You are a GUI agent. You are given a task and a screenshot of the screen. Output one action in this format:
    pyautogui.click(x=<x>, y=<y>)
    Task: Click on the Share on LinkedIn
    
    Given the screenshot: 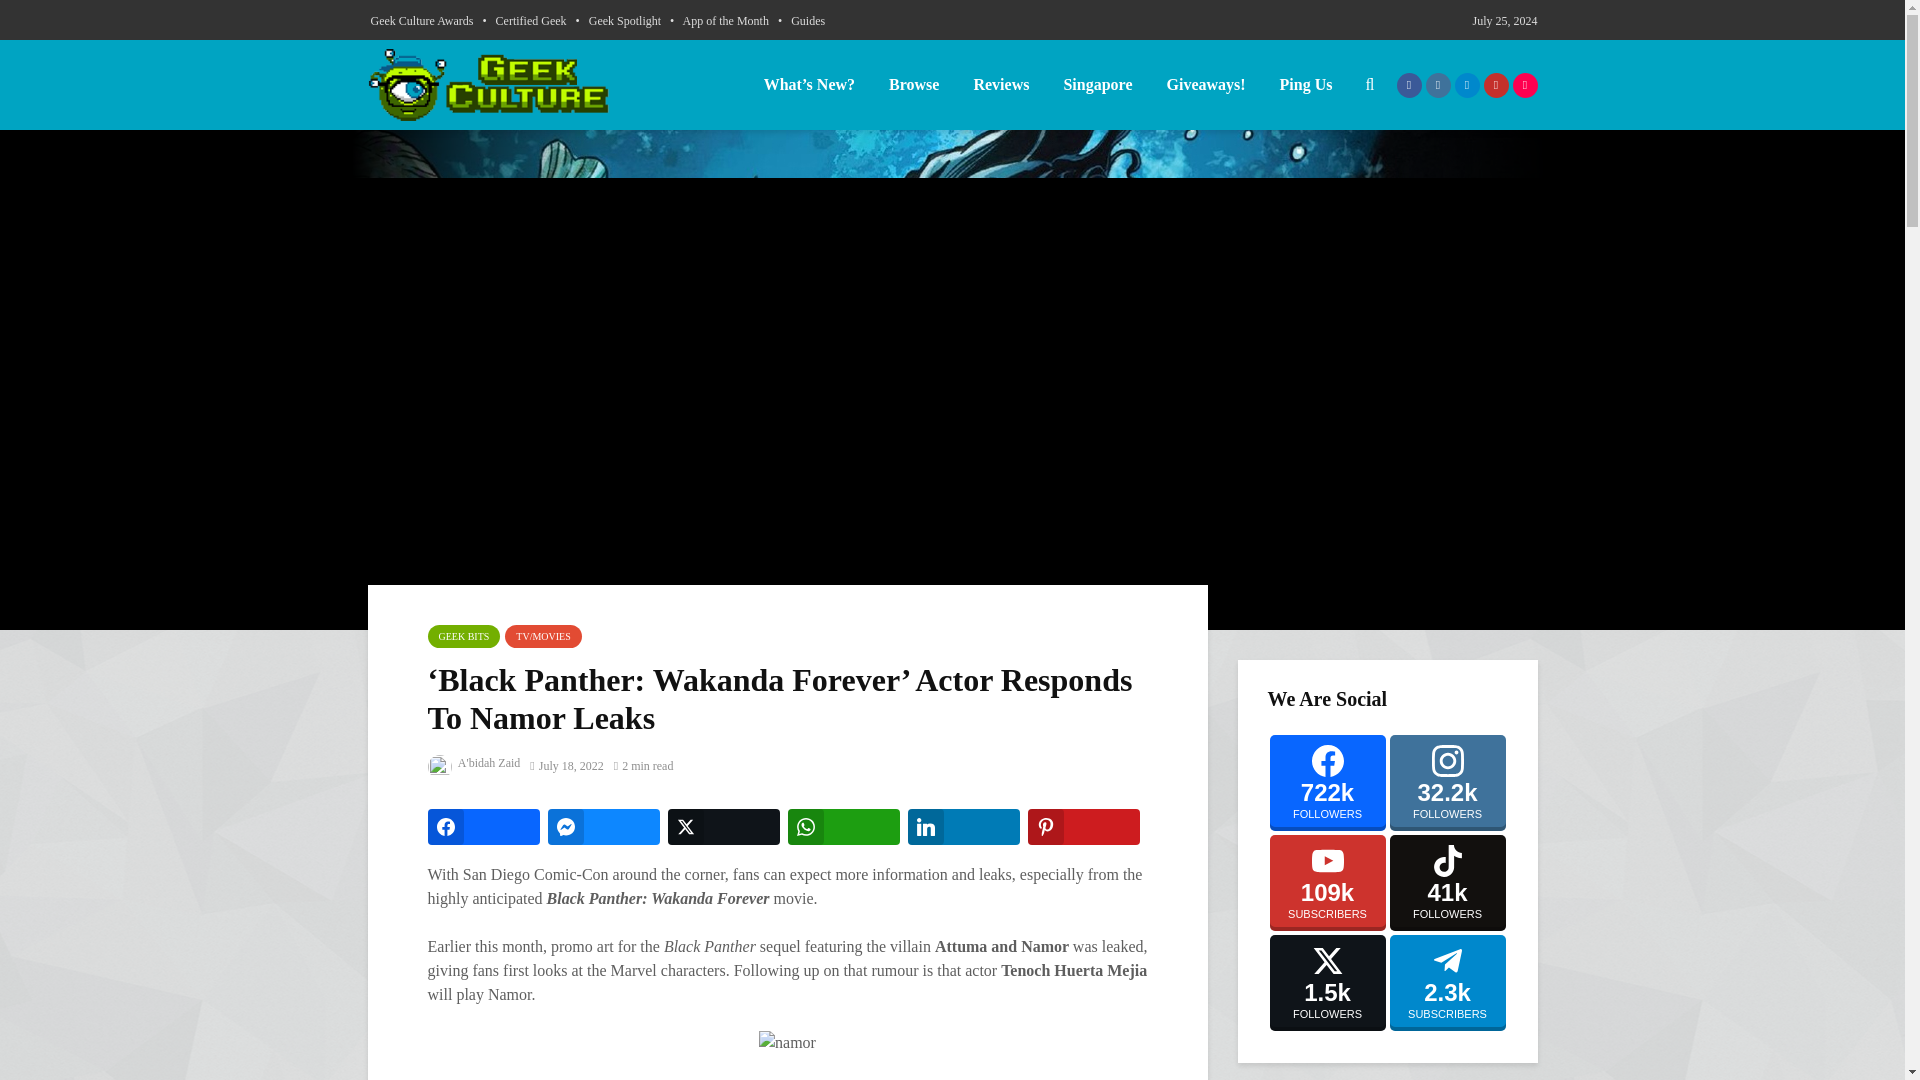 What is the action you would take?
    pyautogui.click(x=964, y=826)
    